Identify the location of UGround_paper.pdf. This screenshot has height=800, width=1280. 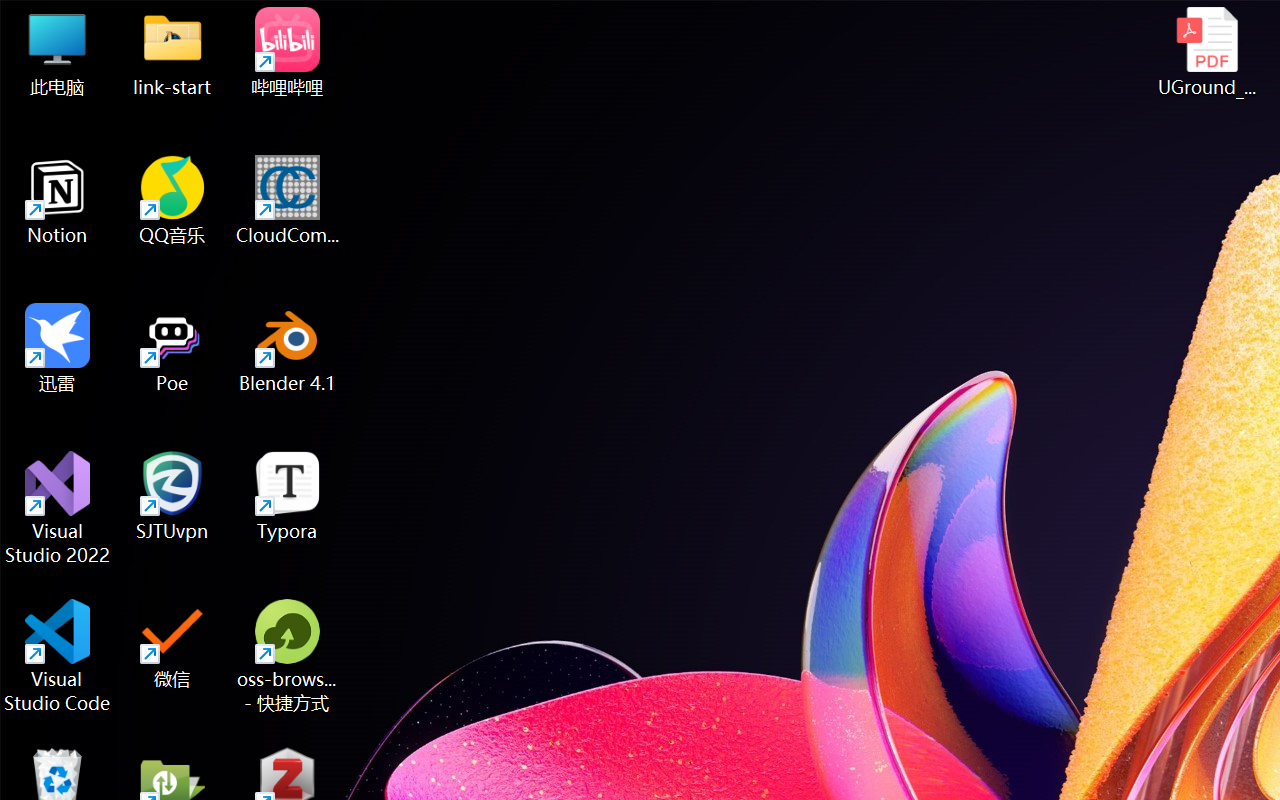
(1206, 52).